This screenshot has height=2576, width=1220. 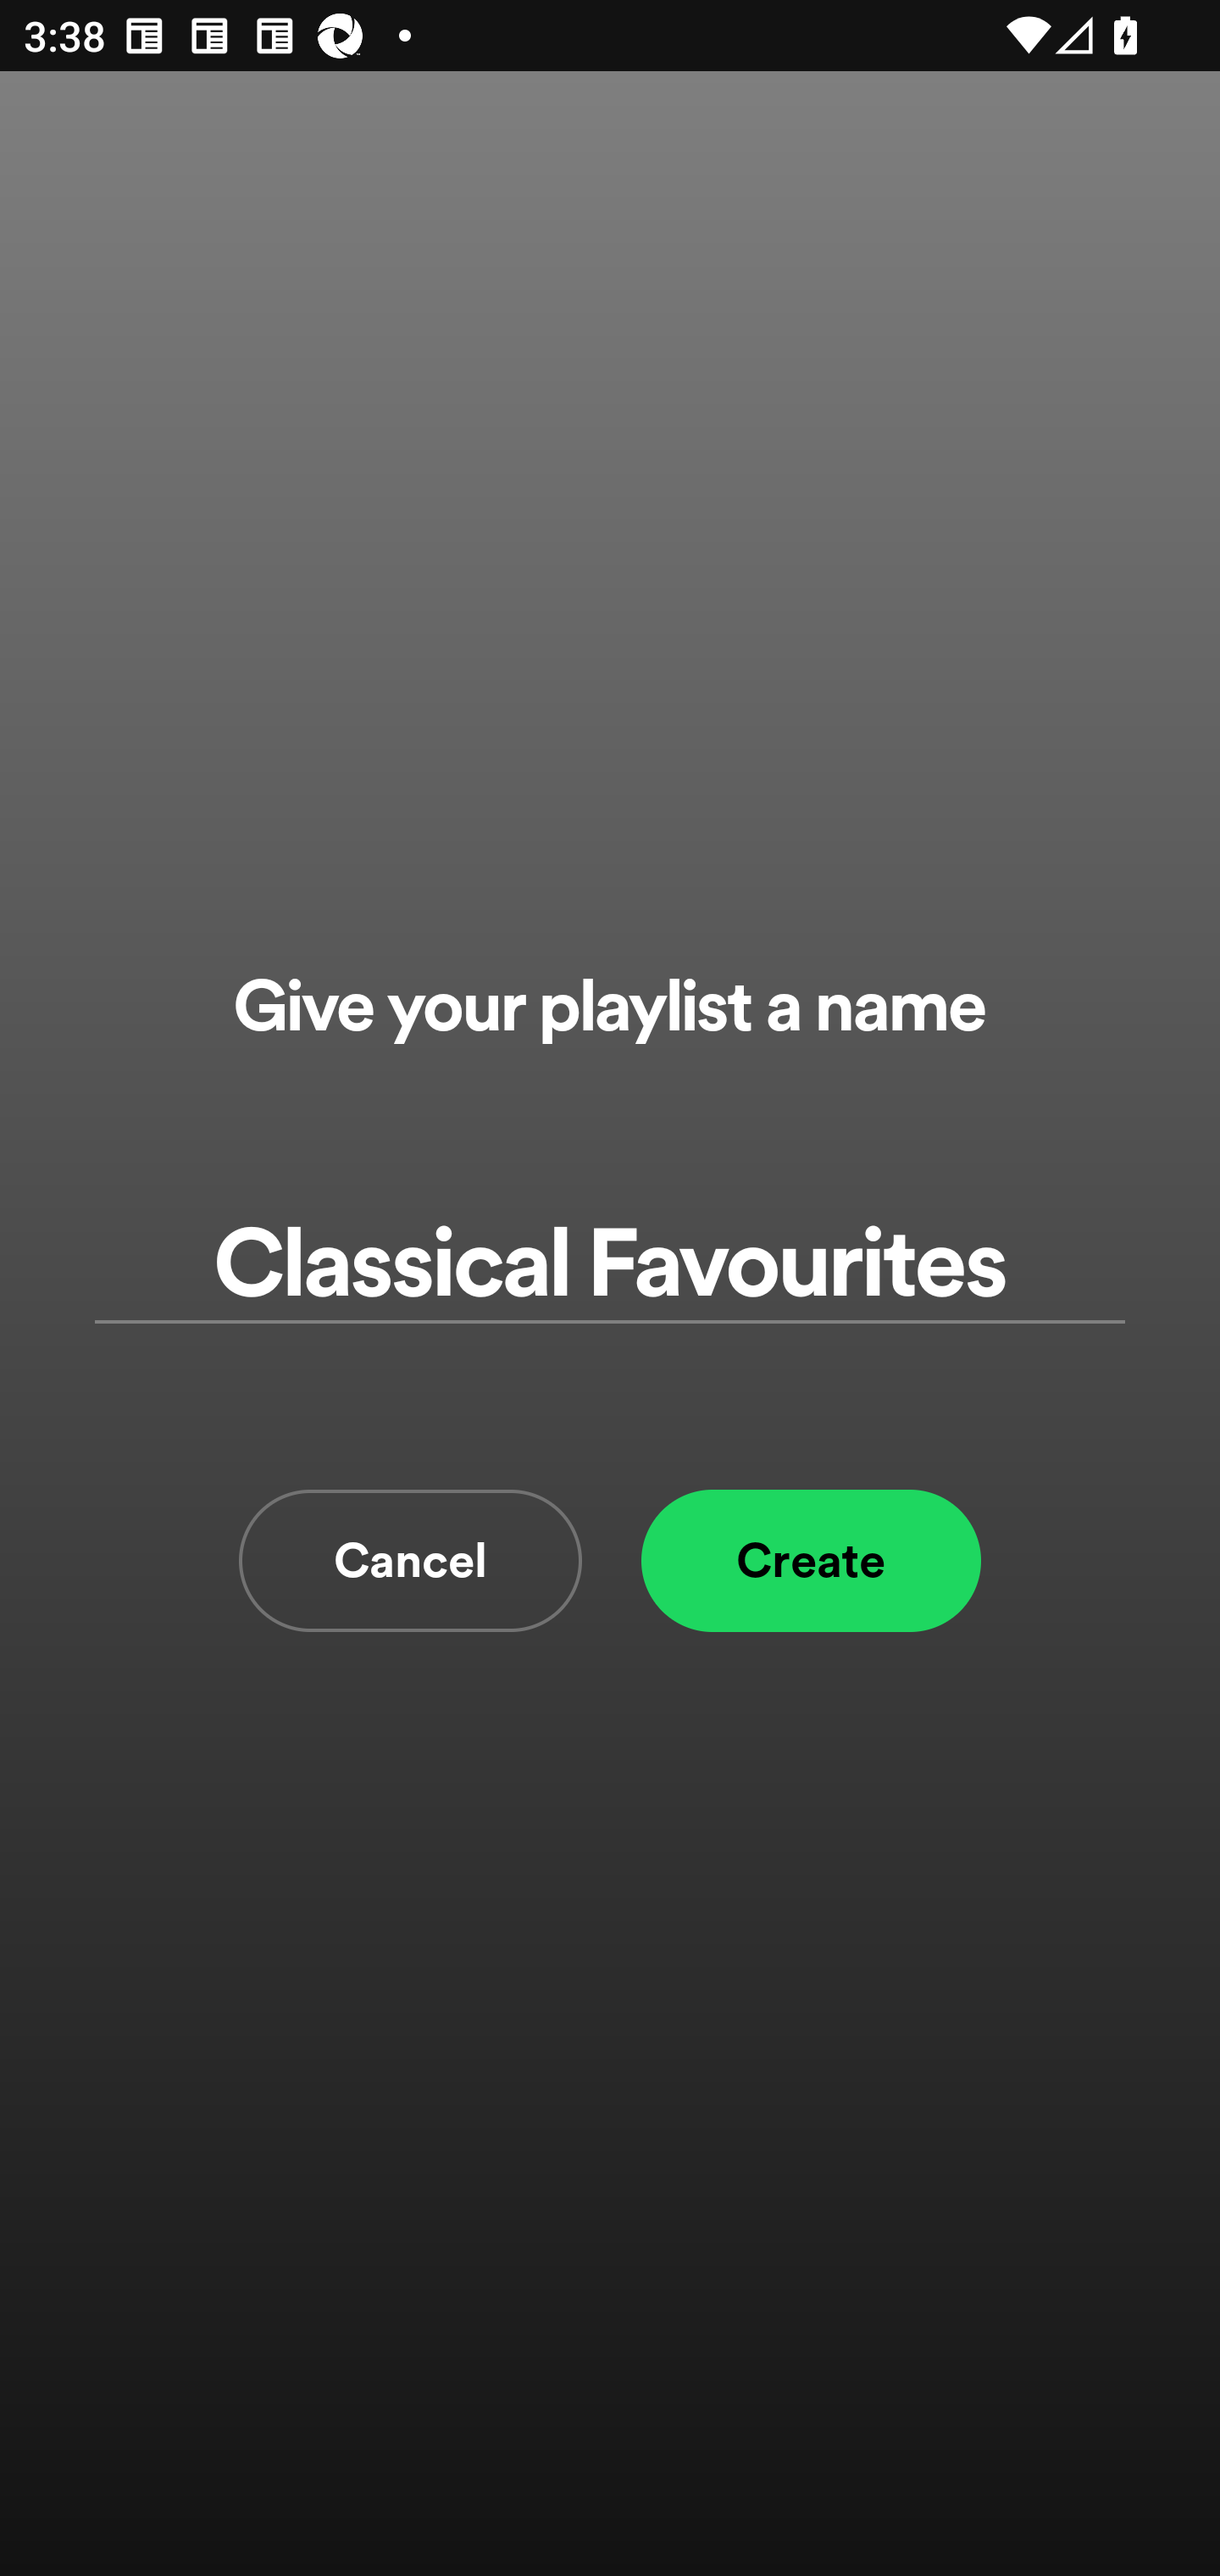 What do you see at coordinates (610, 1264) in the screenshot?
I see `Classical Favourites Add a playlist name` at bounding box center [610, 1264].